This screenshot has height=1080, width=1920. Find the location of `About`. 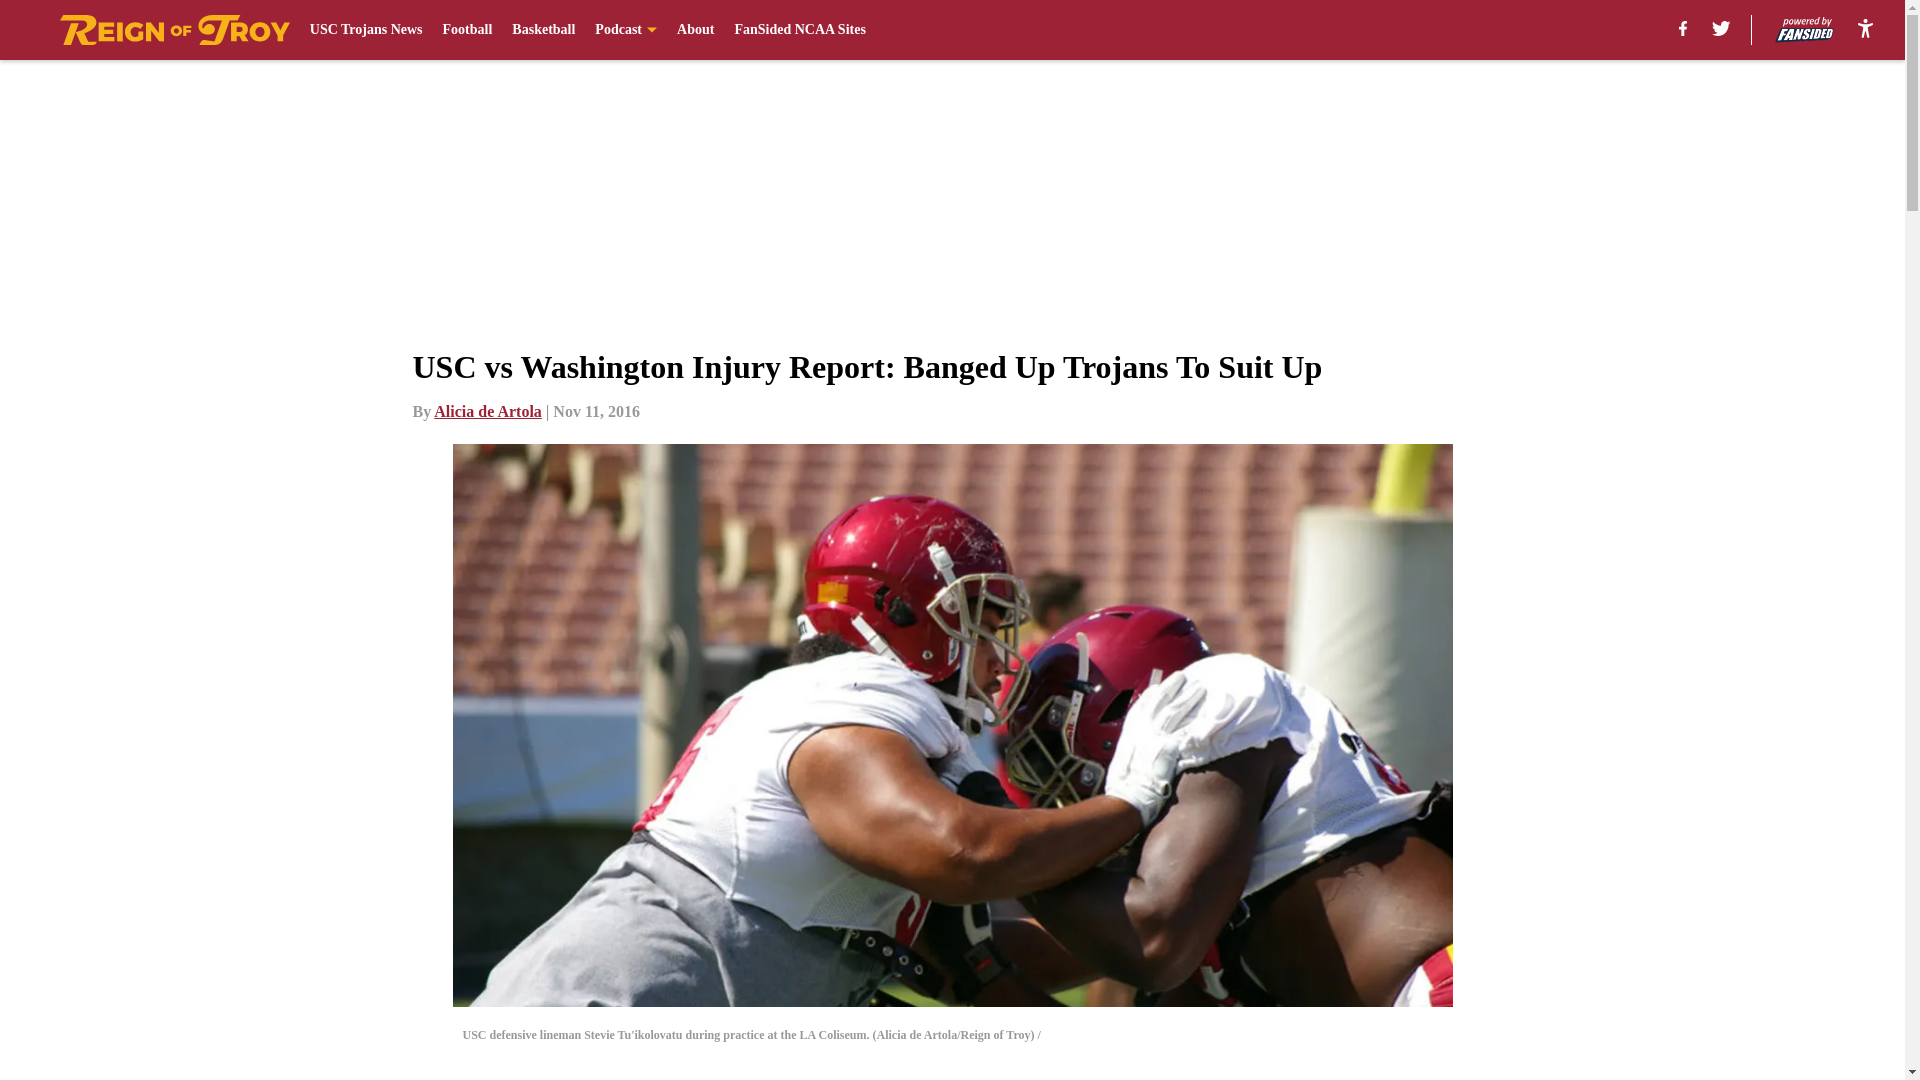

About is located at coordinates (696, 30).